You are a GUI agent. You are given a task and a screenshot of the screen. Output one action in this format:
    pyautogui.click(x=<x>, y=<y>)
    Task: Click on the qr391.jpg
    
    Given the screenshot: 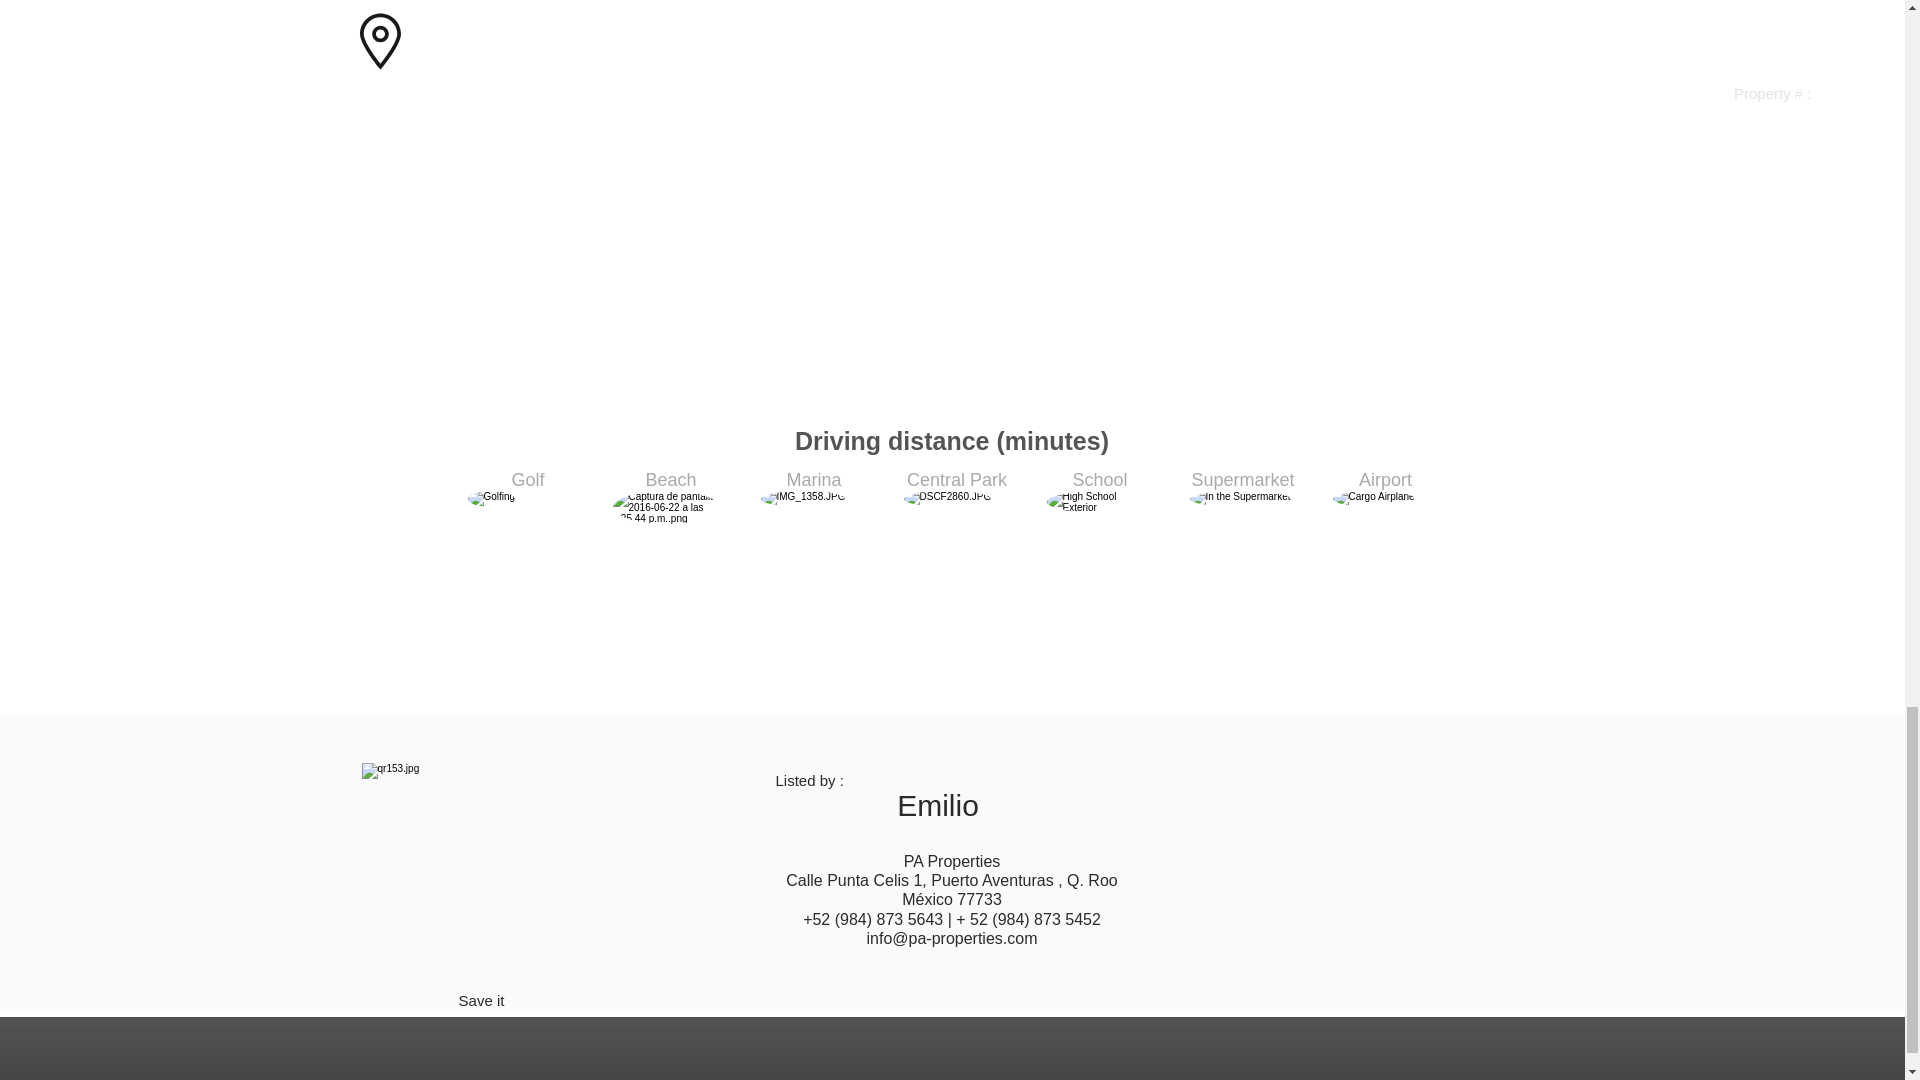 What is the action you would take?
    pyautogui.click(x=468, y=869)
    